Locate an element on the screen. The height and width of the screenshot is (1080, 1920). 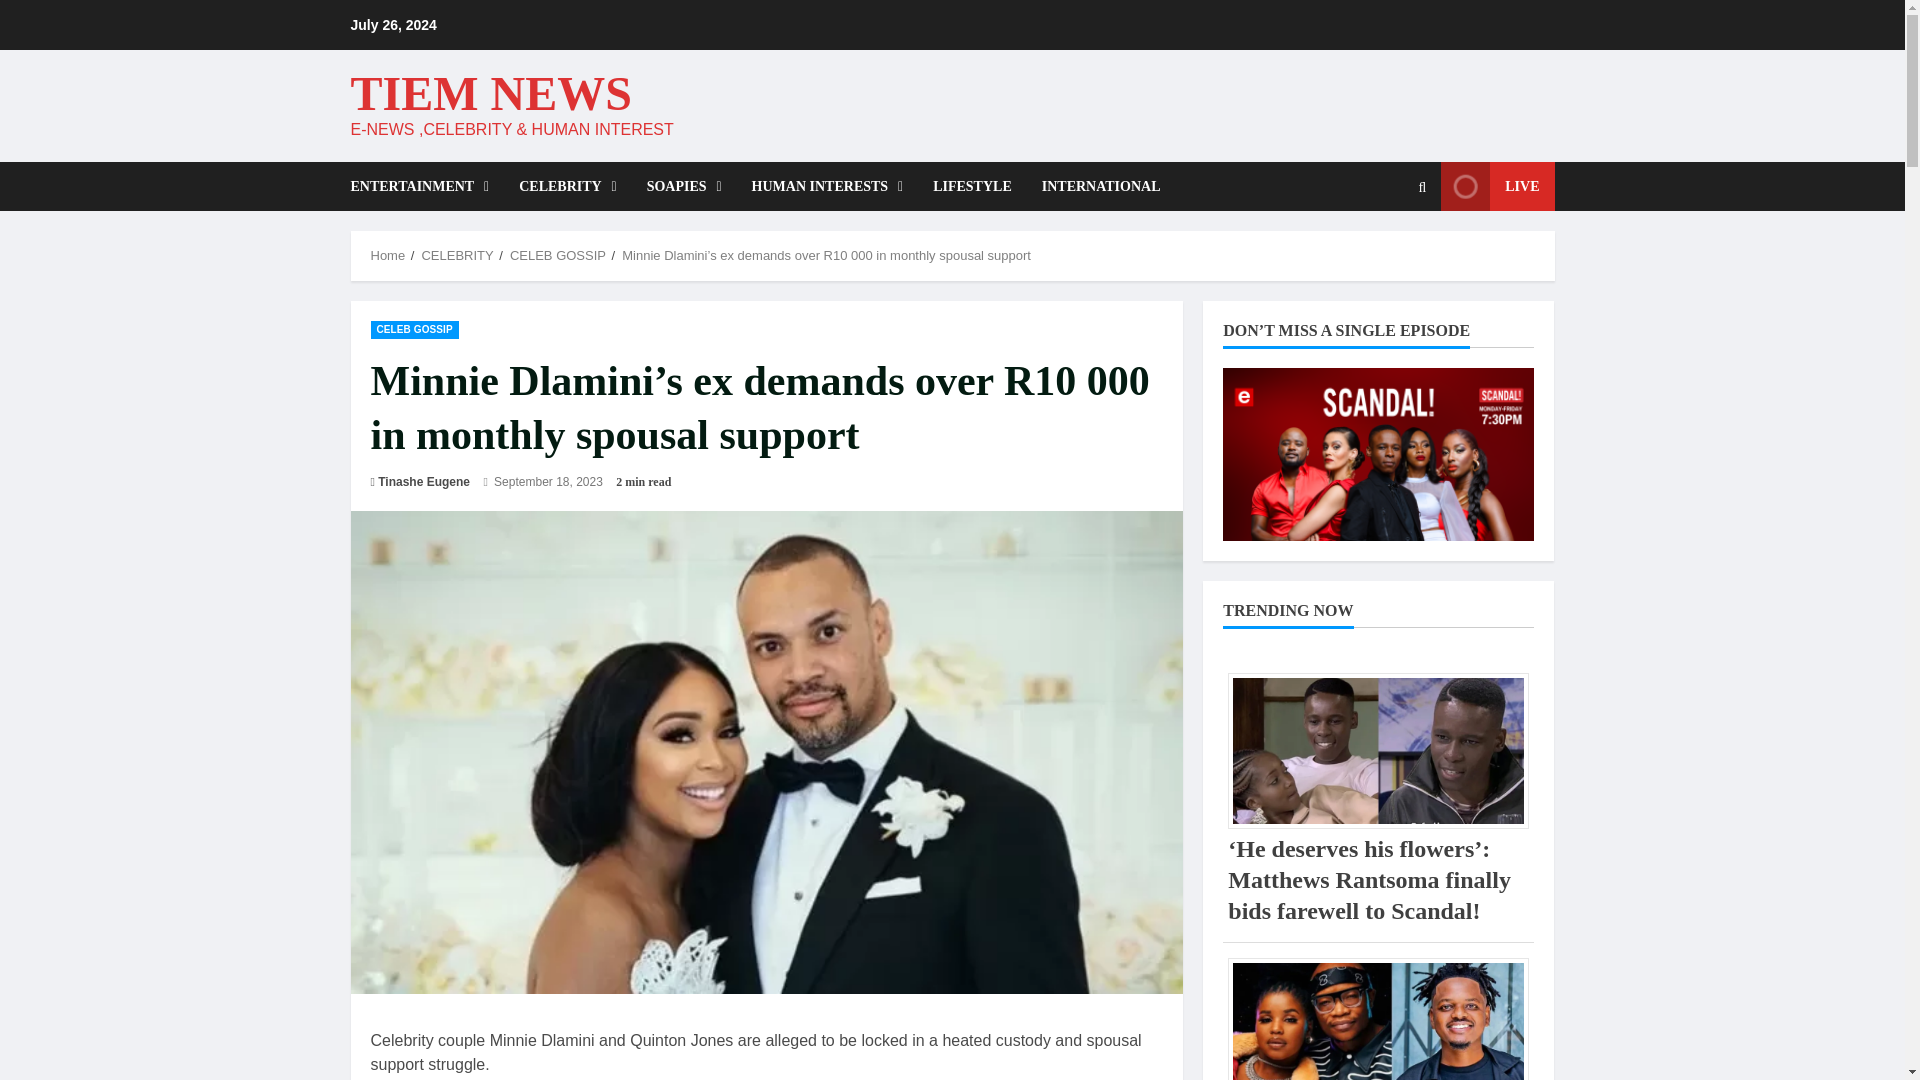
CELEBRITY is located at coordinates (456, 256).